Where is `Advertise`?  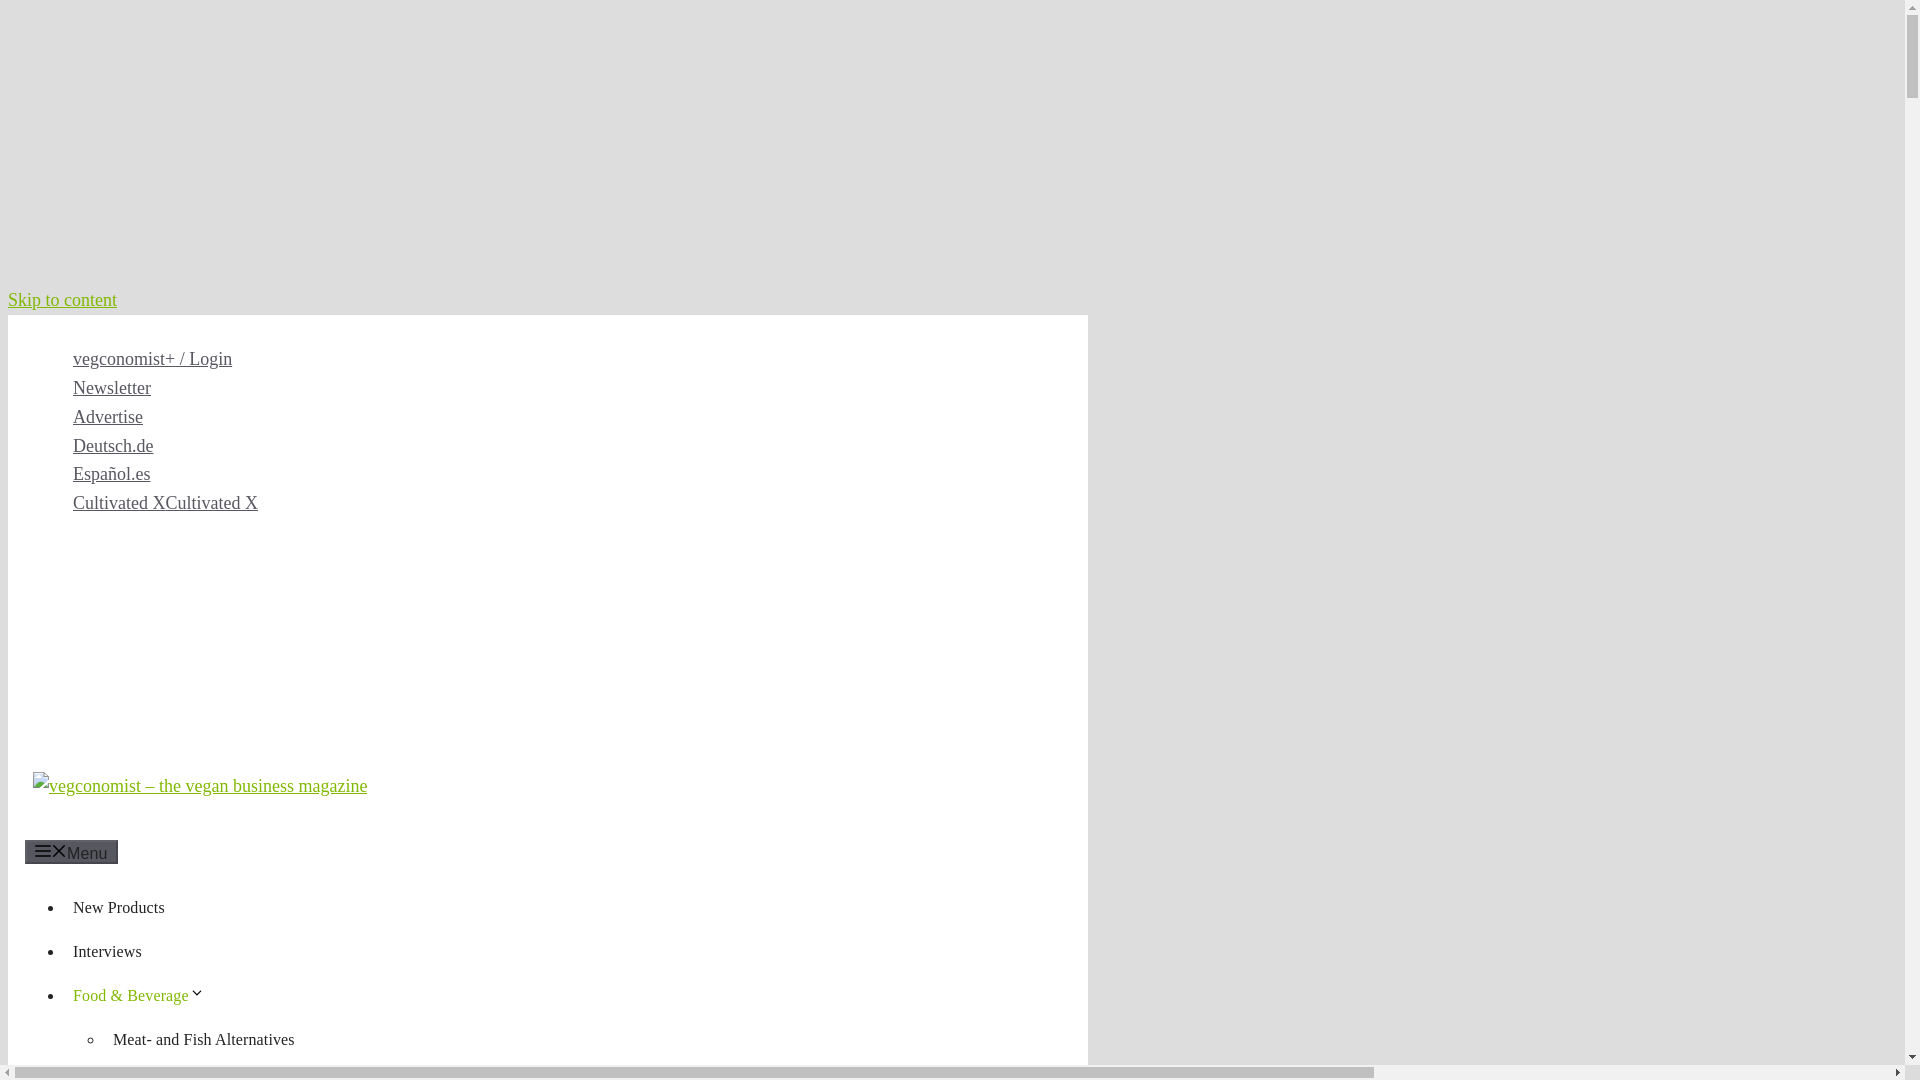 Advertise is located at coordinates (107, 416).